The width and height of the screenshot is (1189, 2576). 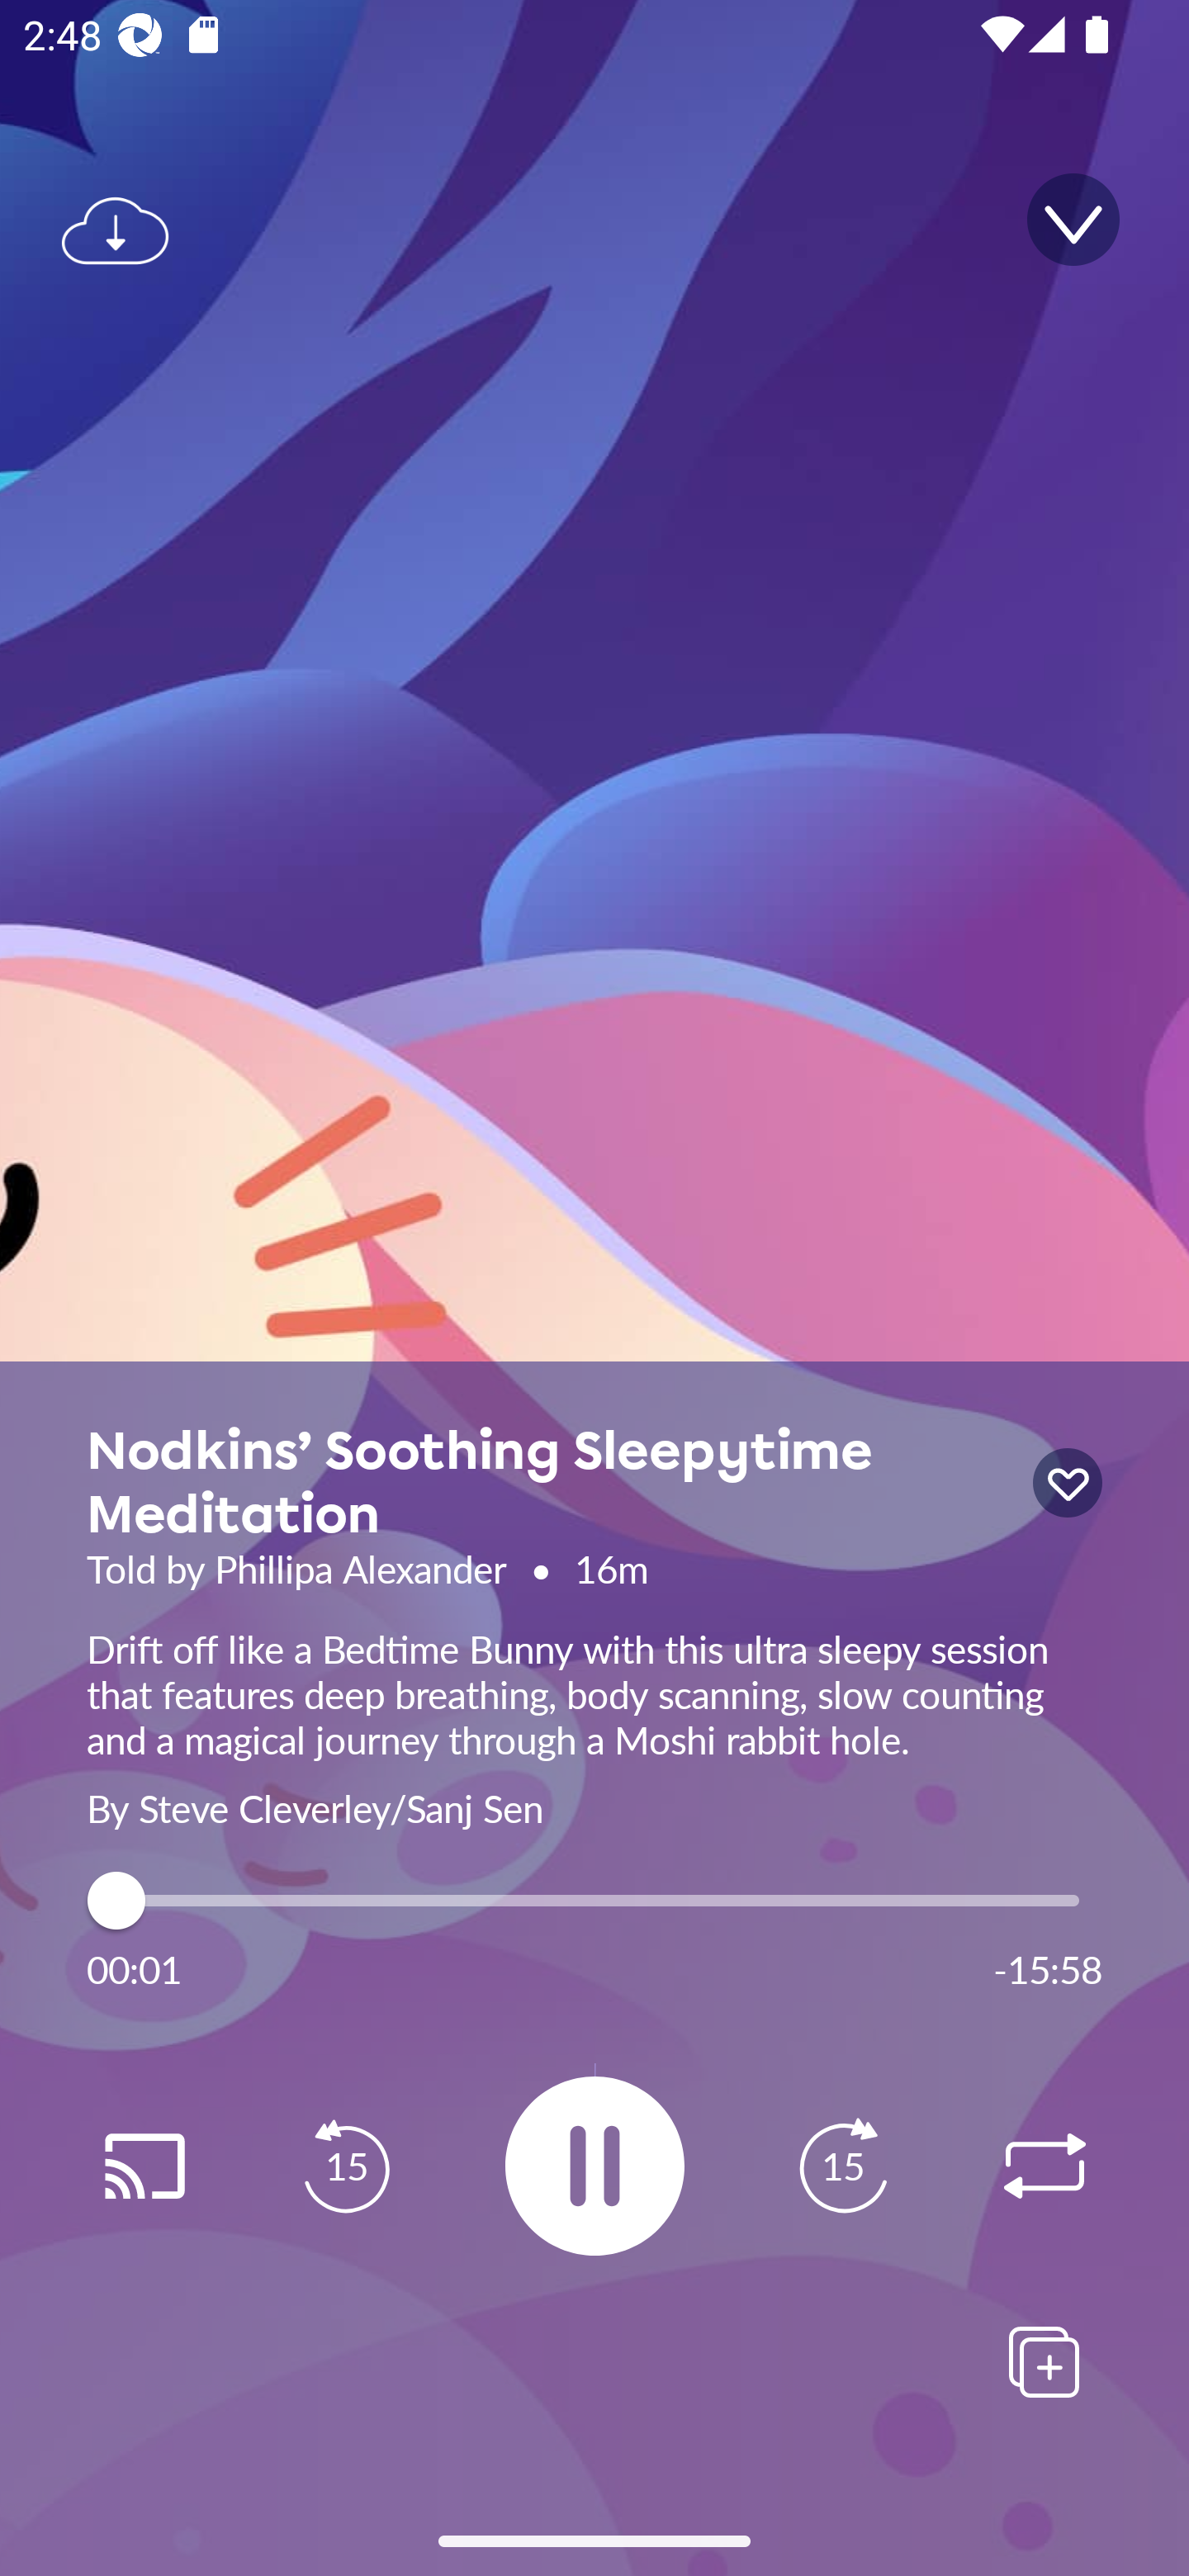 What do you see at coordinates (346, 2166) in the screenshot?
I see `Replay 15` at bounding box center [346, 2166].